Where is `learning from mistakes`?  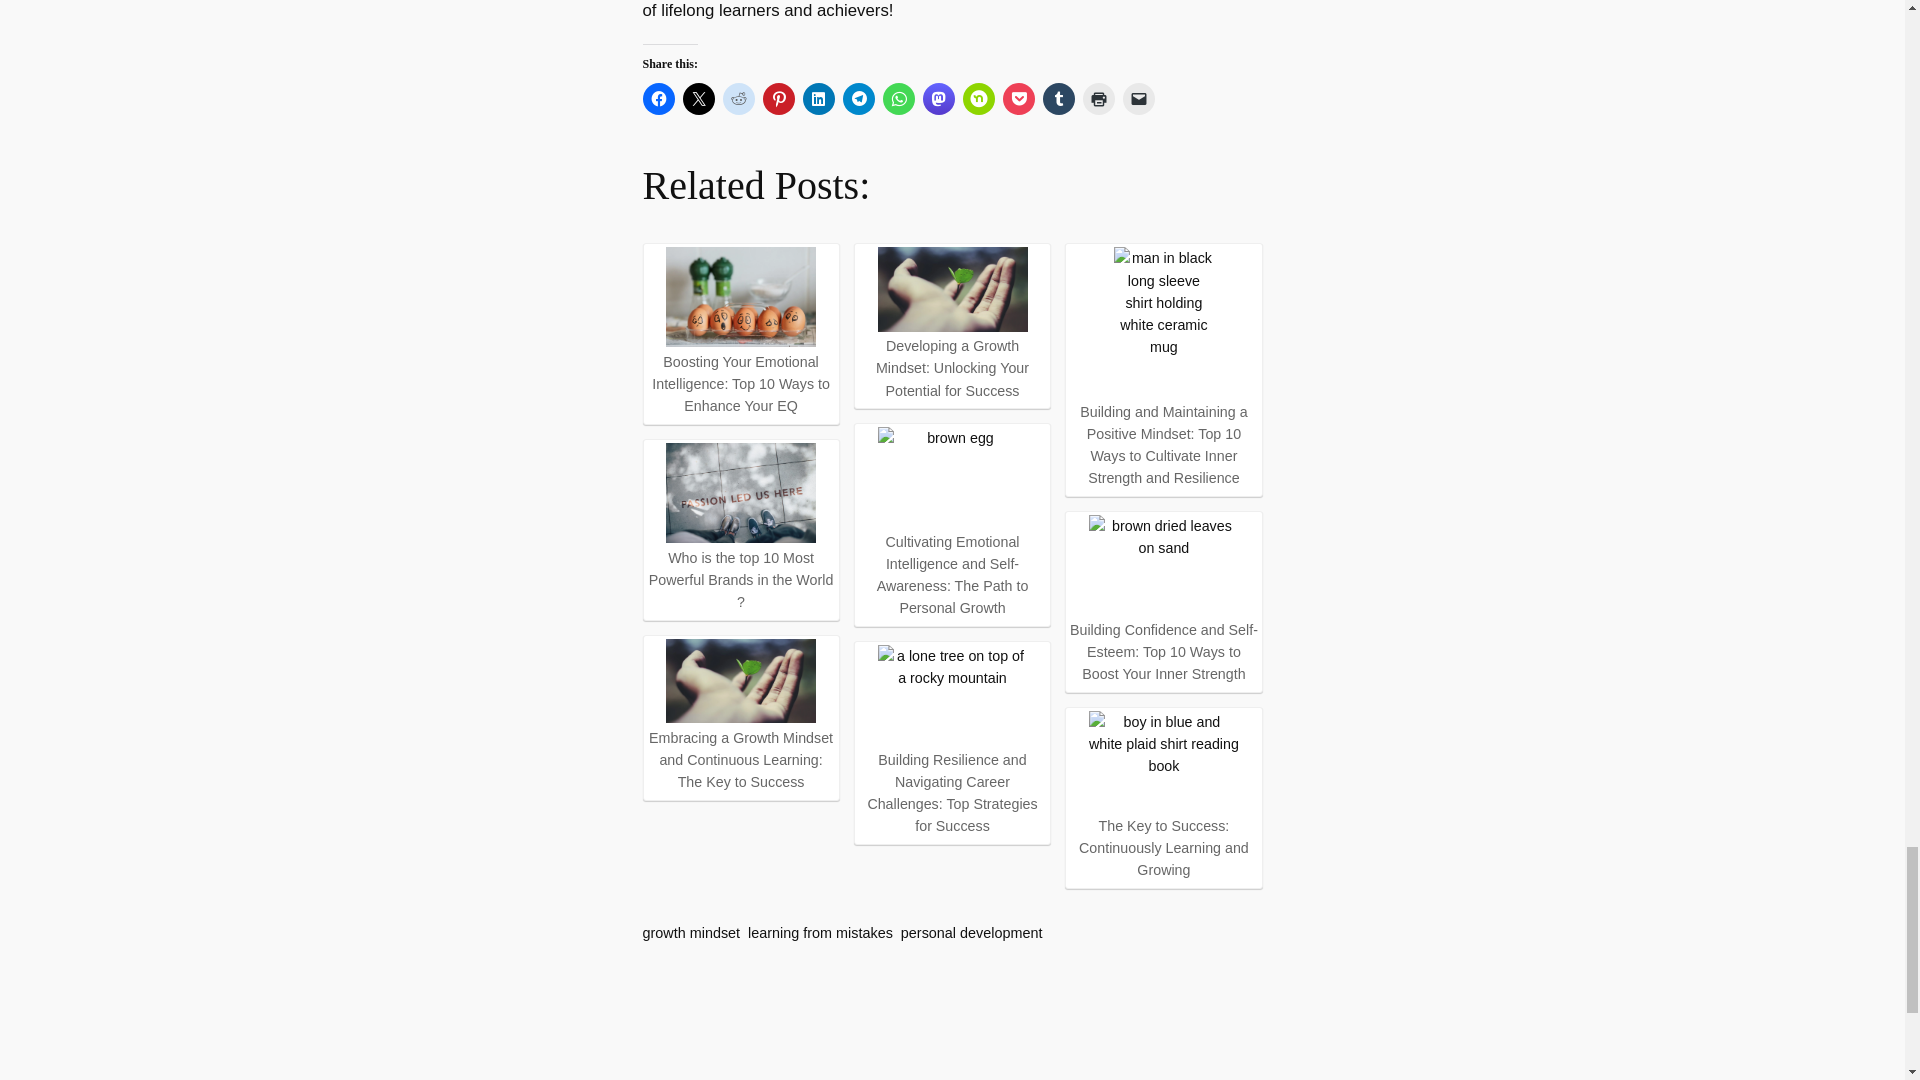 learning from mistakes is located at coordinates (820, 932).